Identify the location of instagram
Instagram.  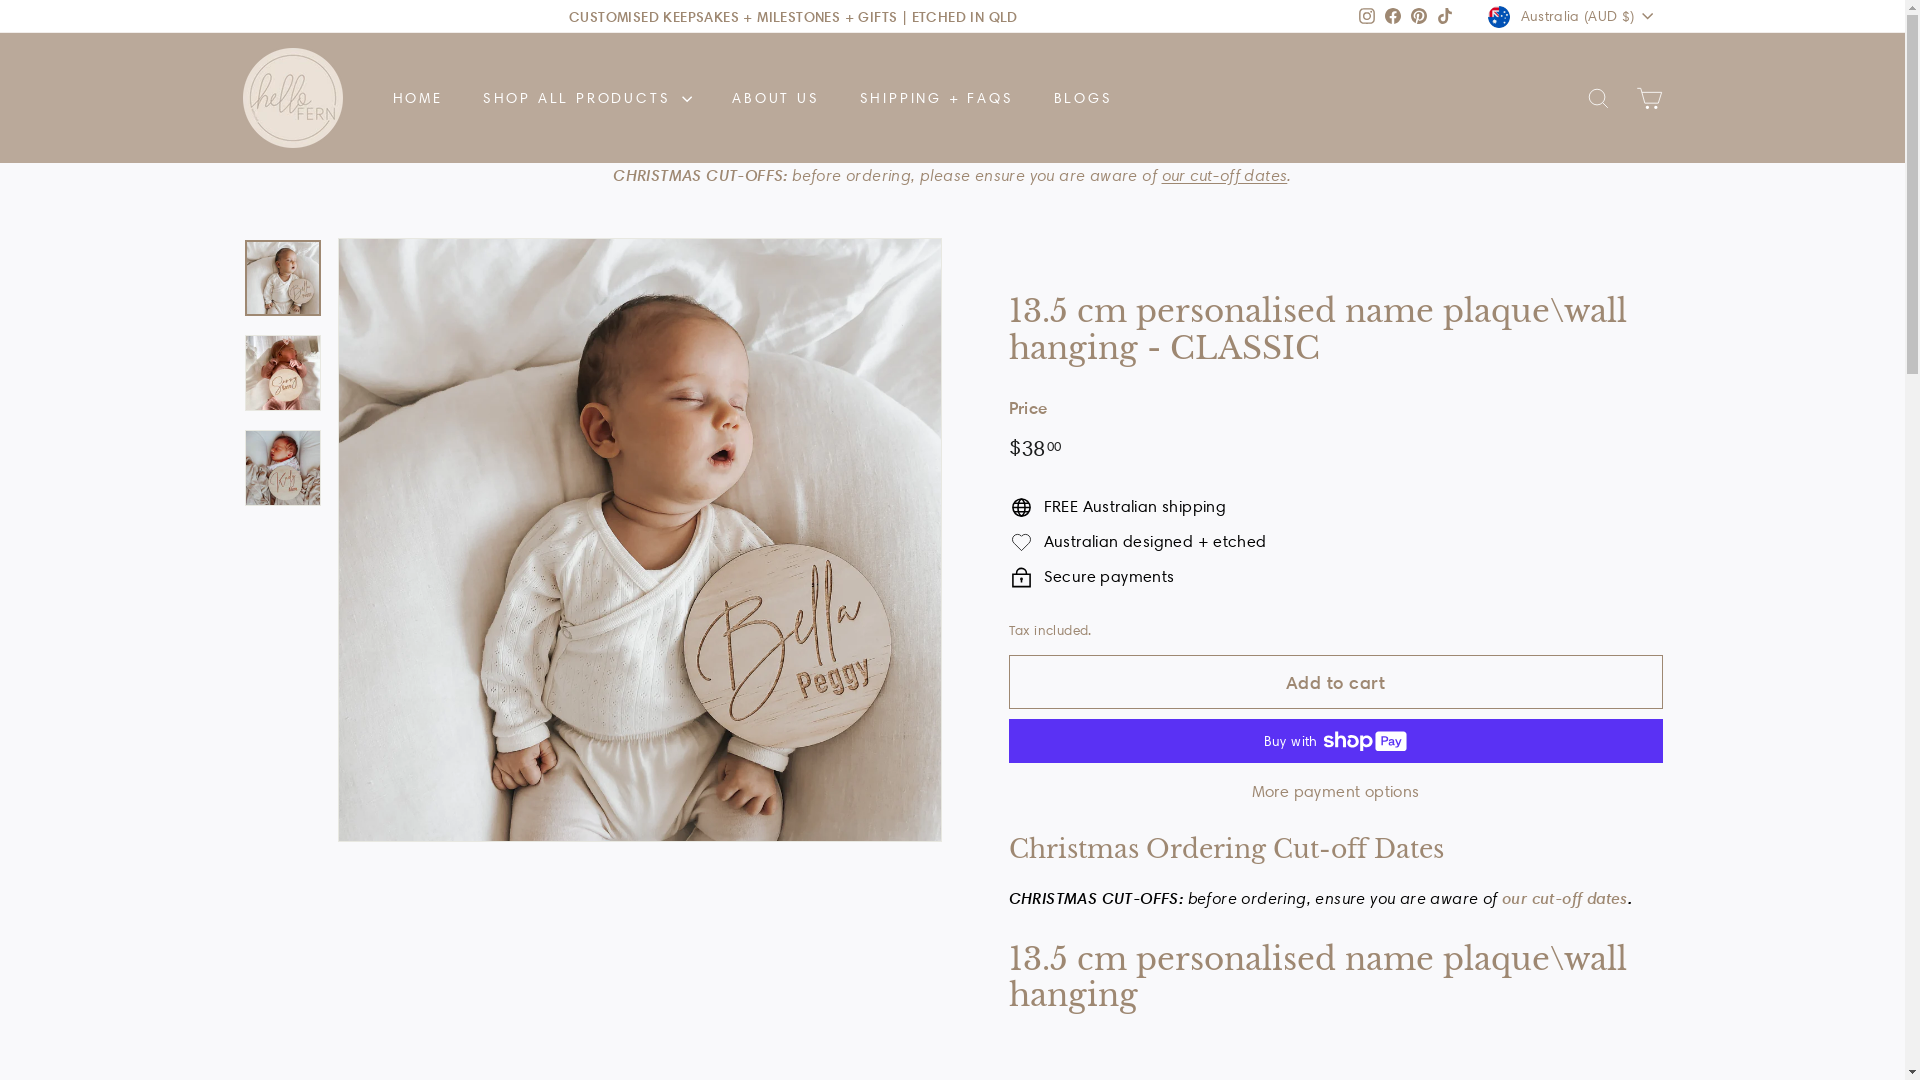
(1367, 16).